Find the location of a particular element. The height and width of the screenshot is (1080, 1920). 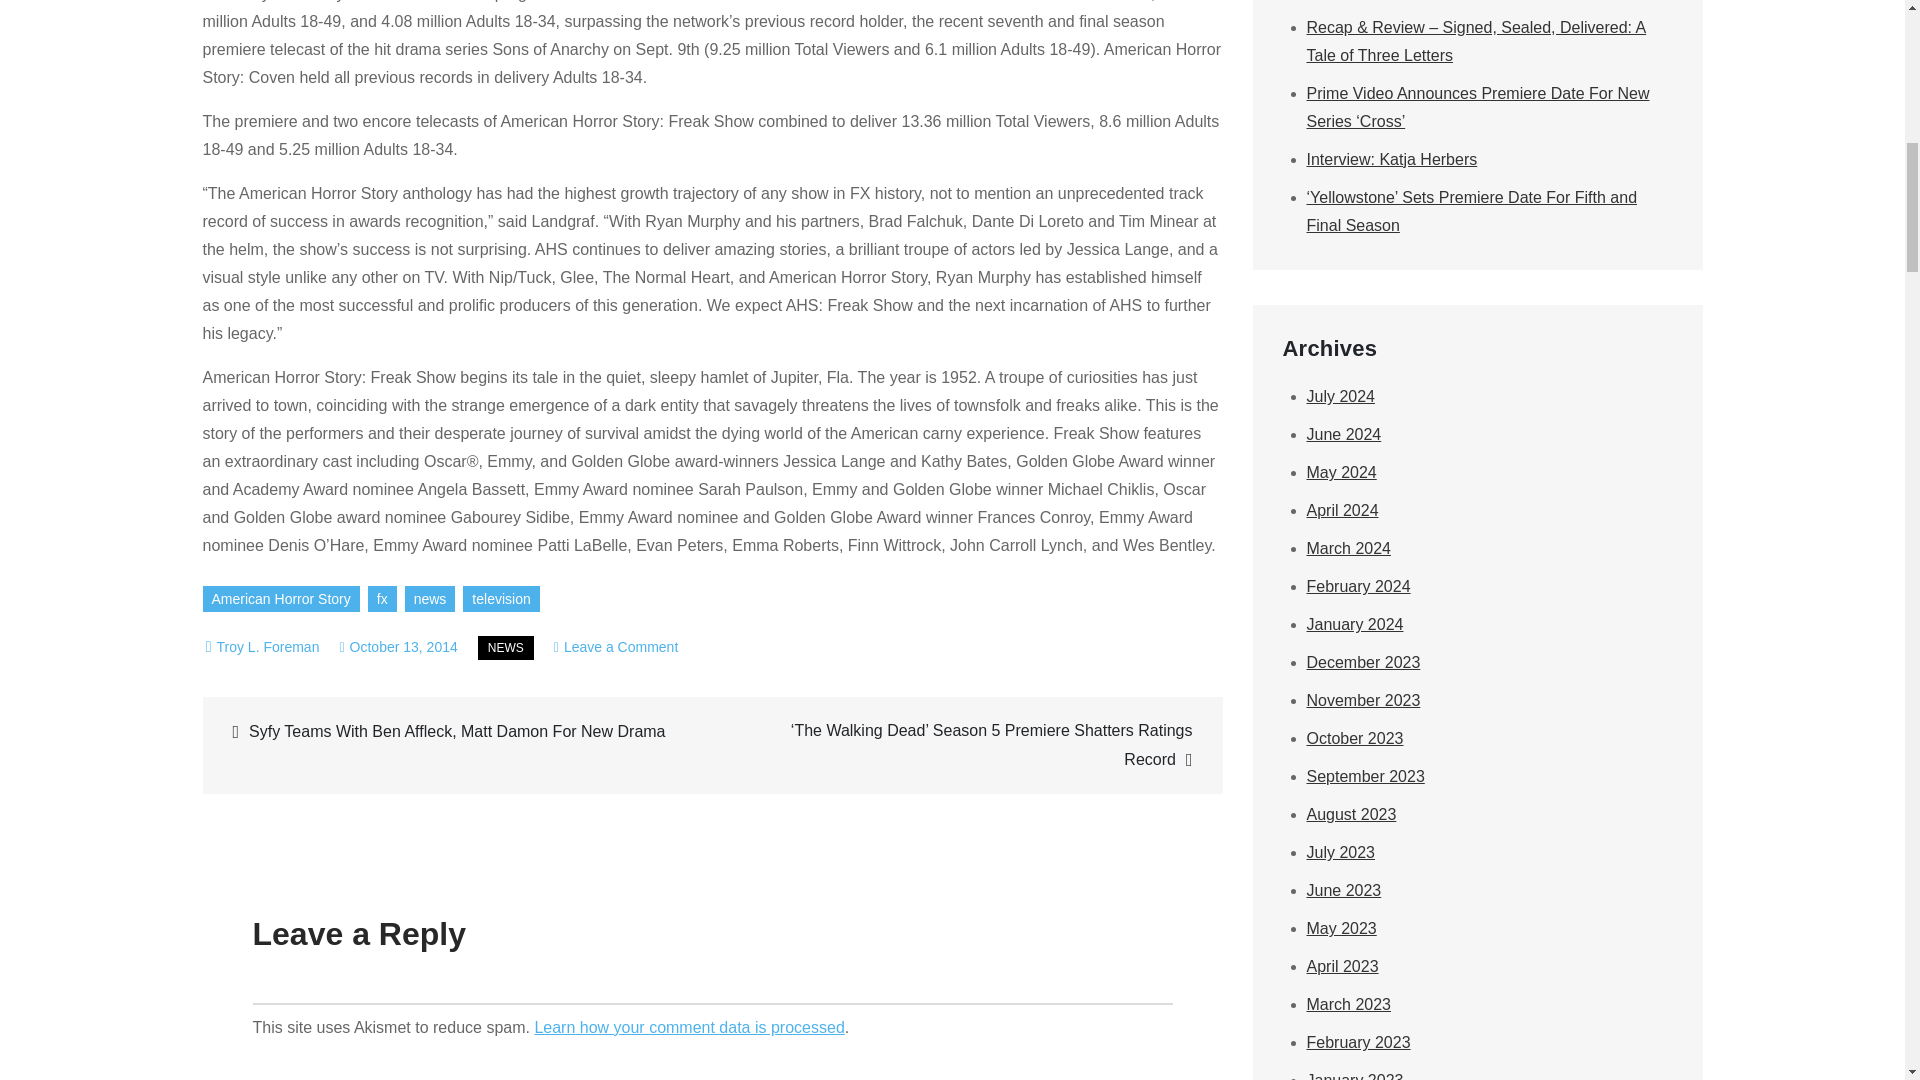

news is located at coordinates (430, 599).